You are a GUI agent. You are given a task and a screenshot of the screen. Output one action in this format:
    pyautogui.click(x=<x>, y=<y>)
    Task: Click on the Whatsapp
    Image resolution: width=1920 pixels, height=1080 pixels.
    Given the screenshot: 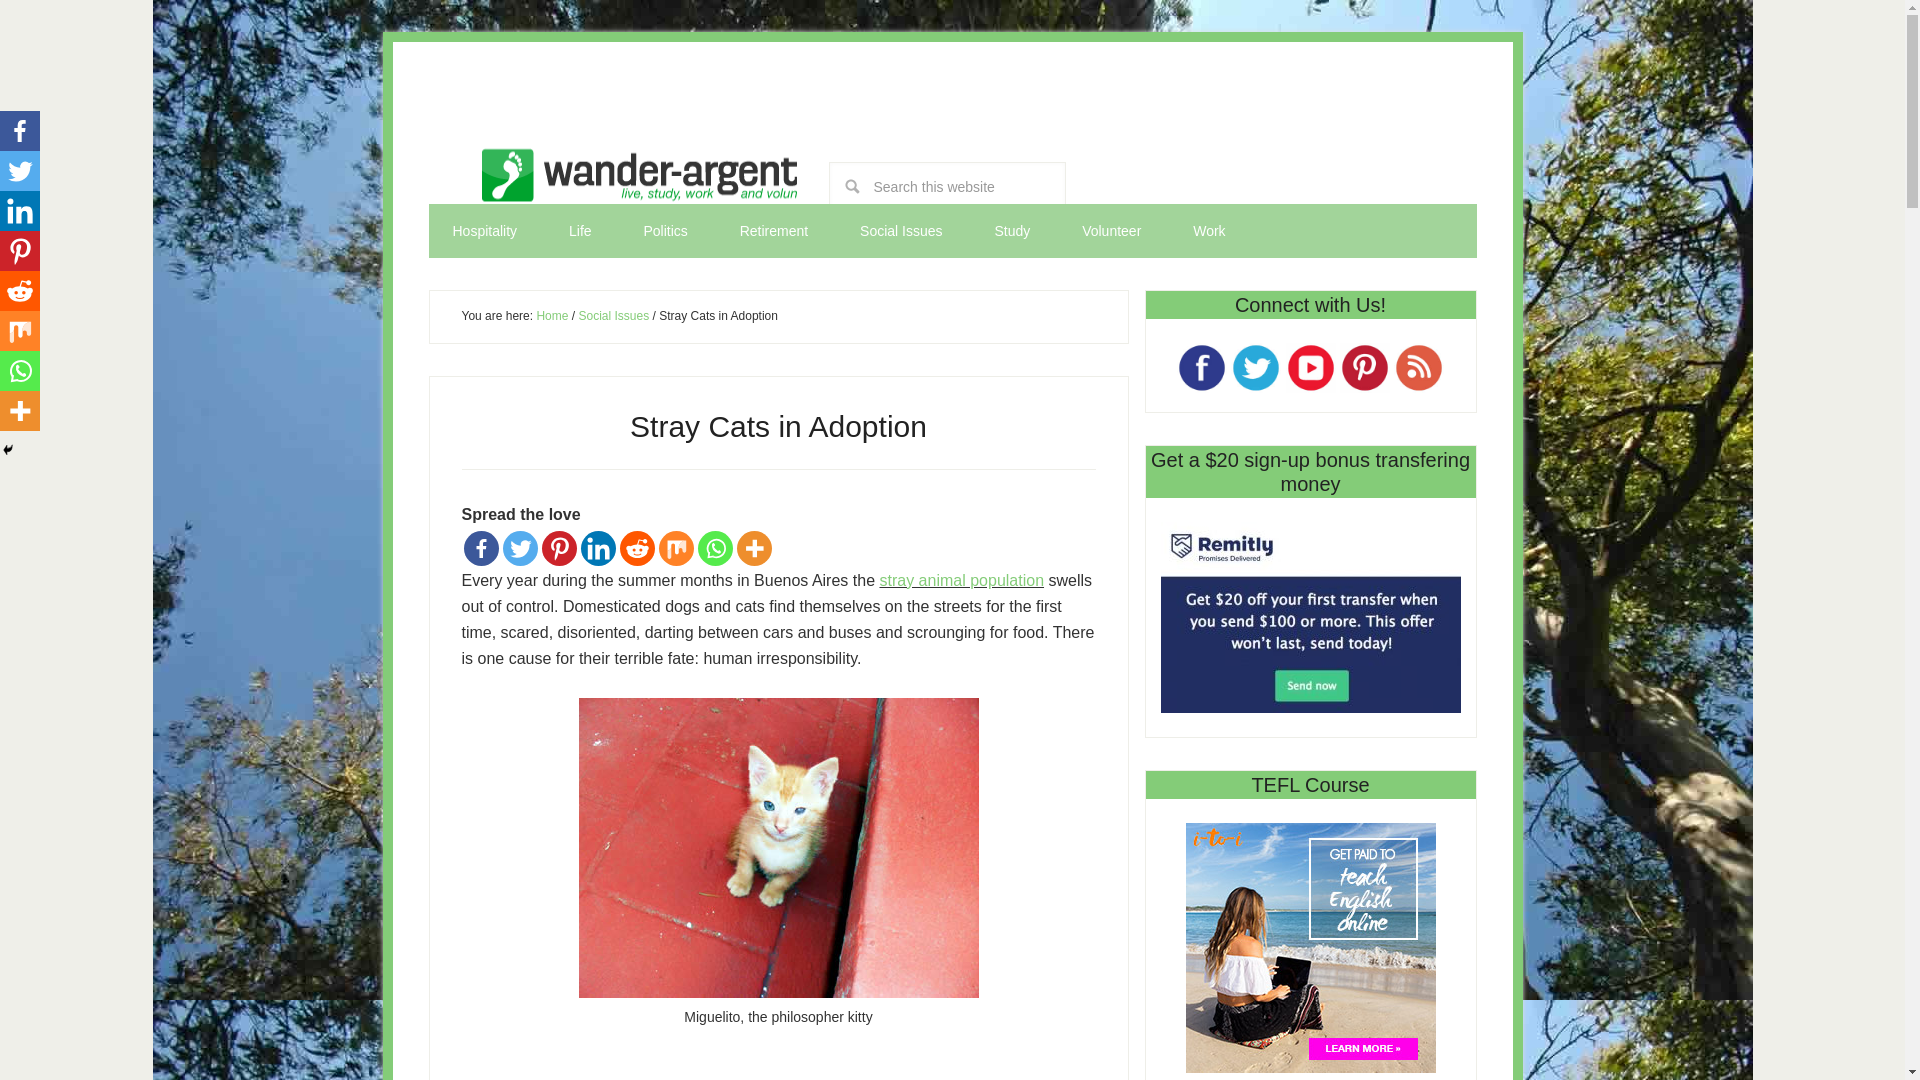 What is the action you would take?
    pyautogui.click(x=716, y=547)
    